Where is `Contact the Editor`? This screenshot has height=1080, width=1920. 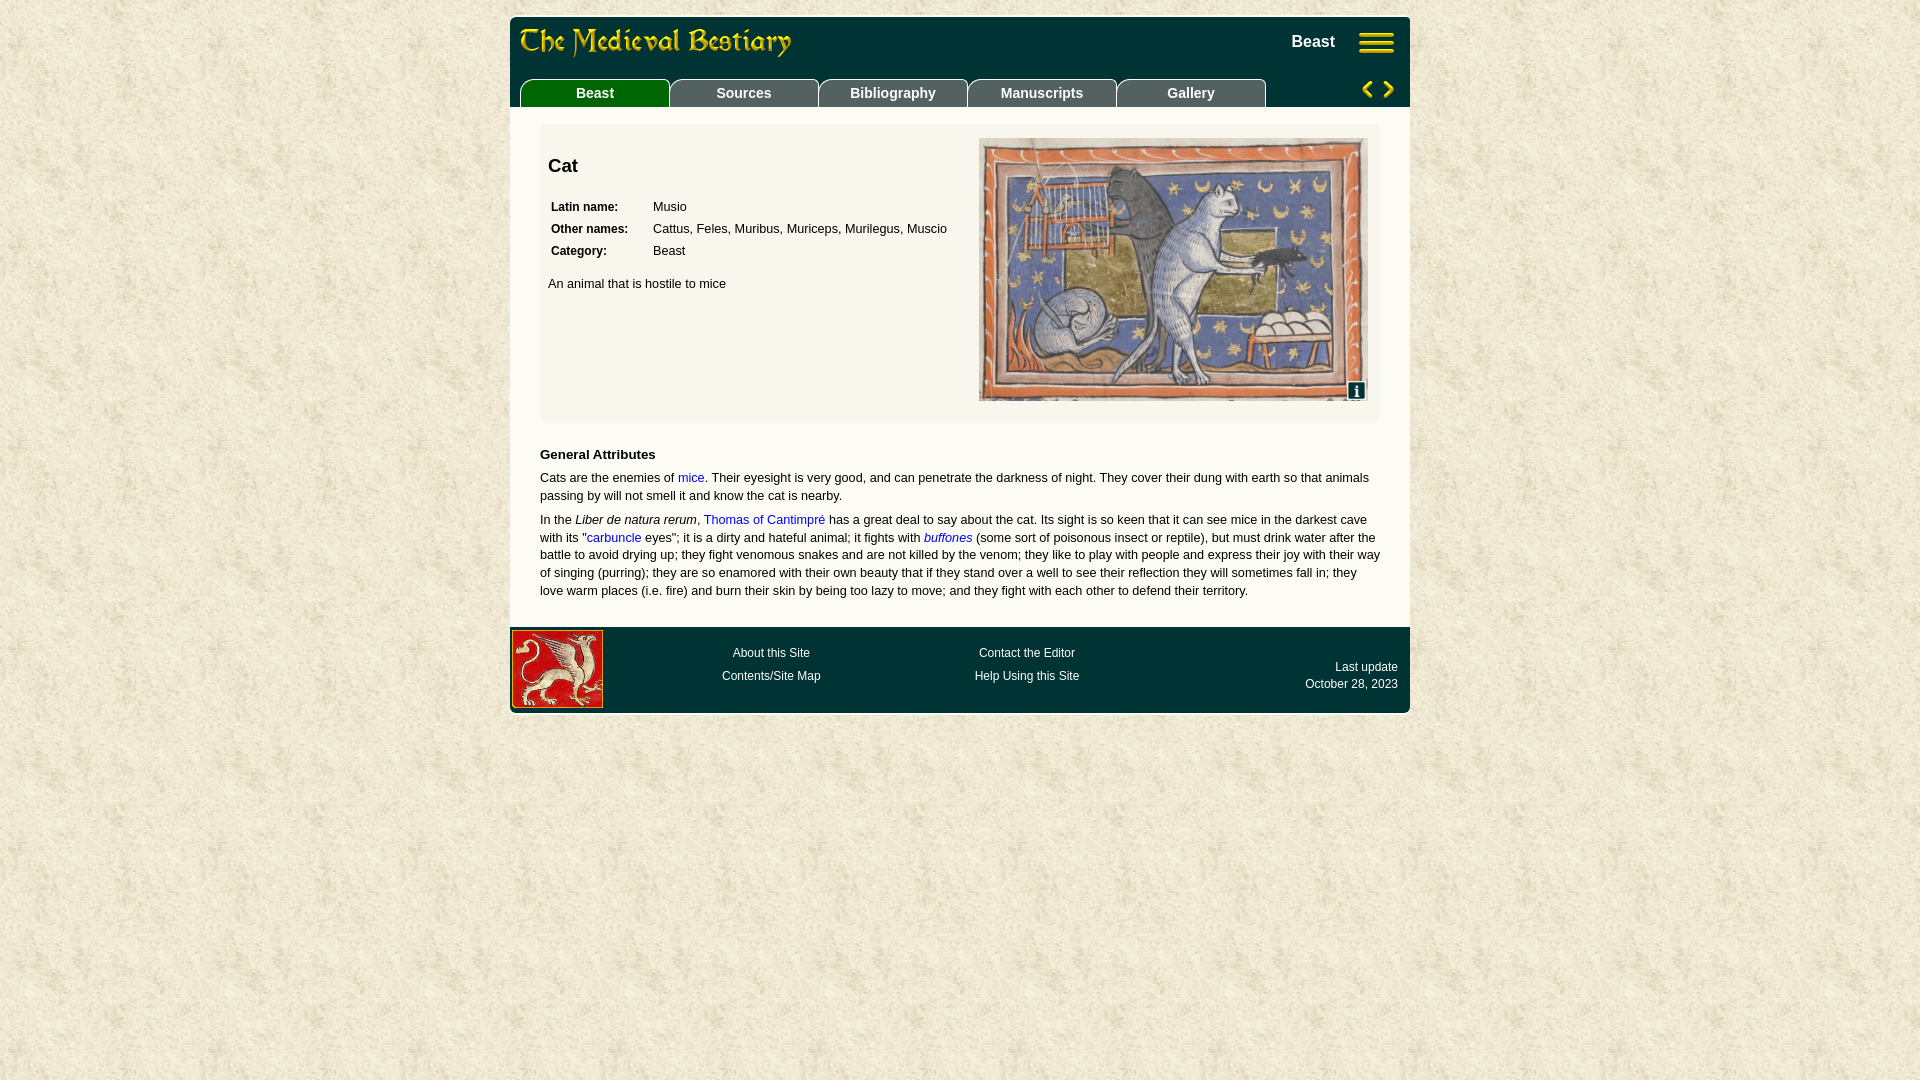
Contact the Editor is located at coordinates (1027, 653).